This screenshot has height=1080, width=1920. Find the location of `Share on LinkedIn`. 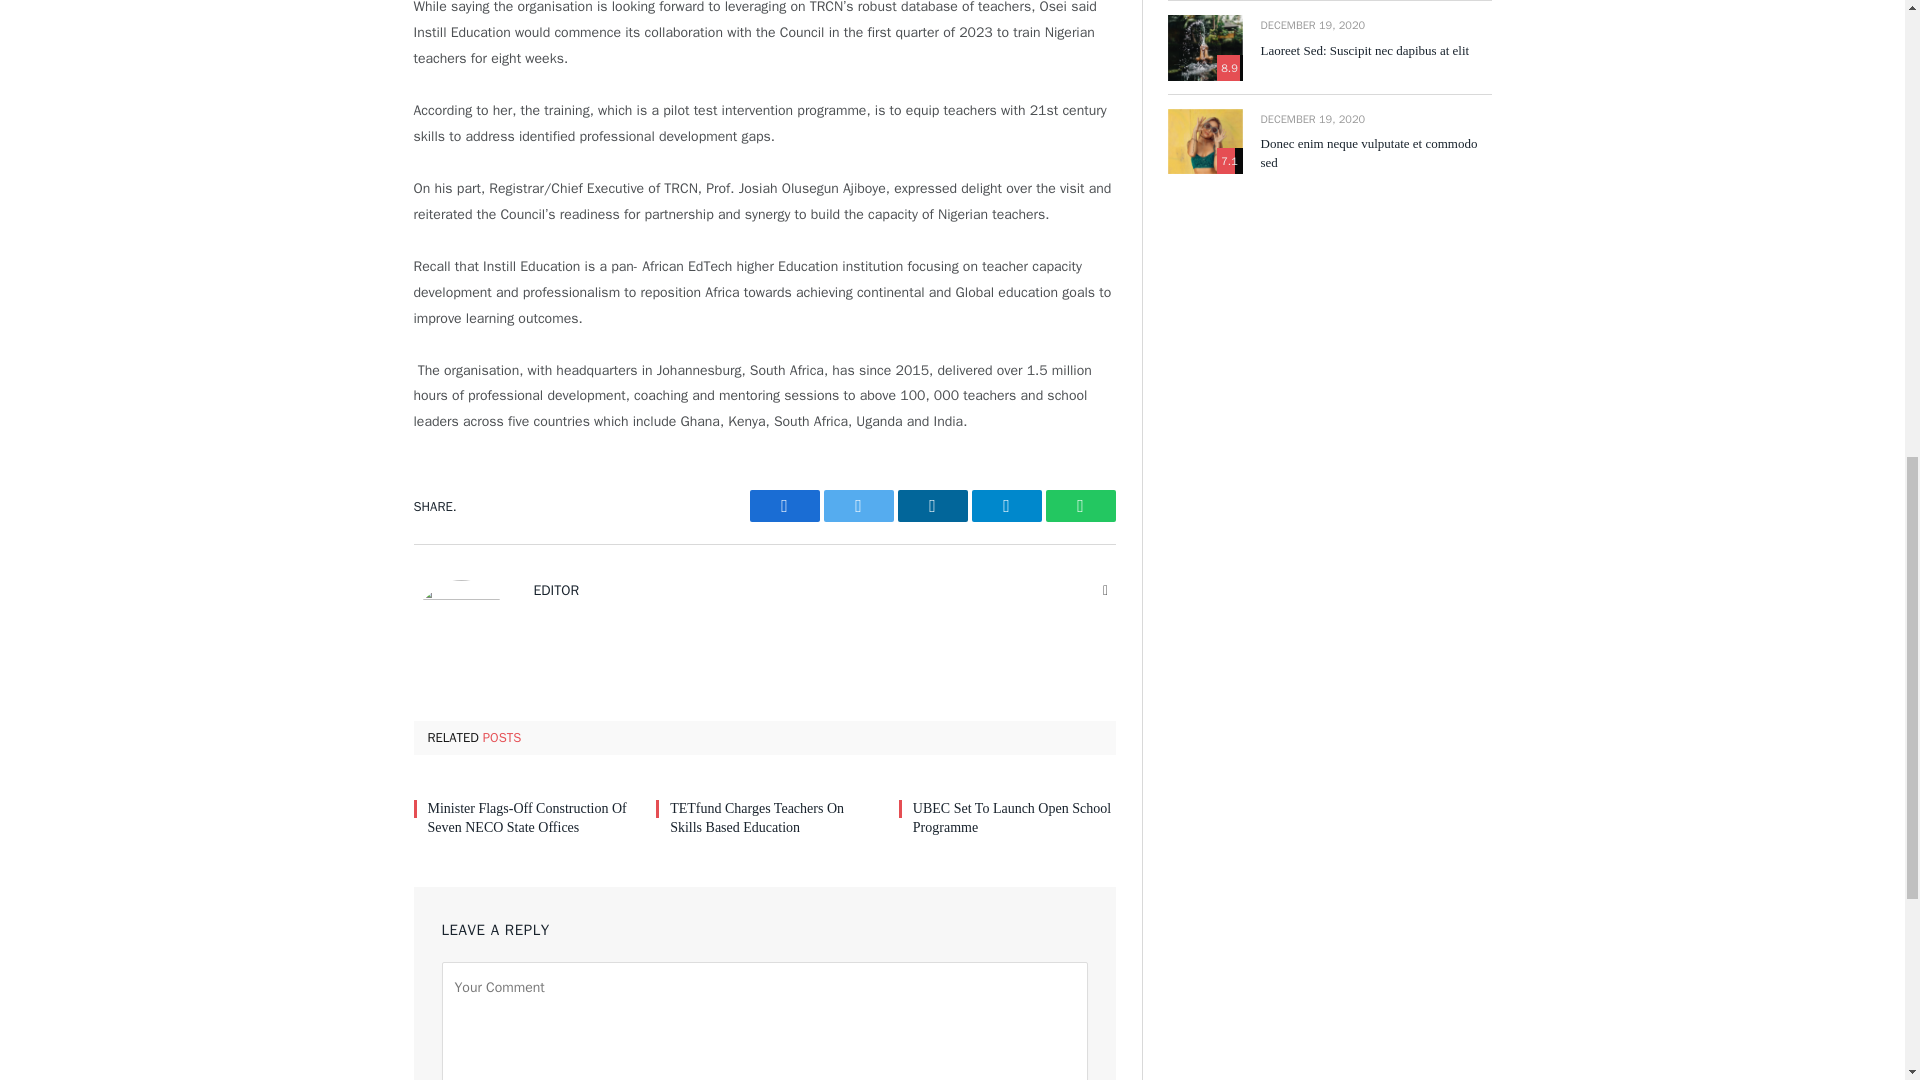

Share on LinkedIn is located at coordinates (932, 506).